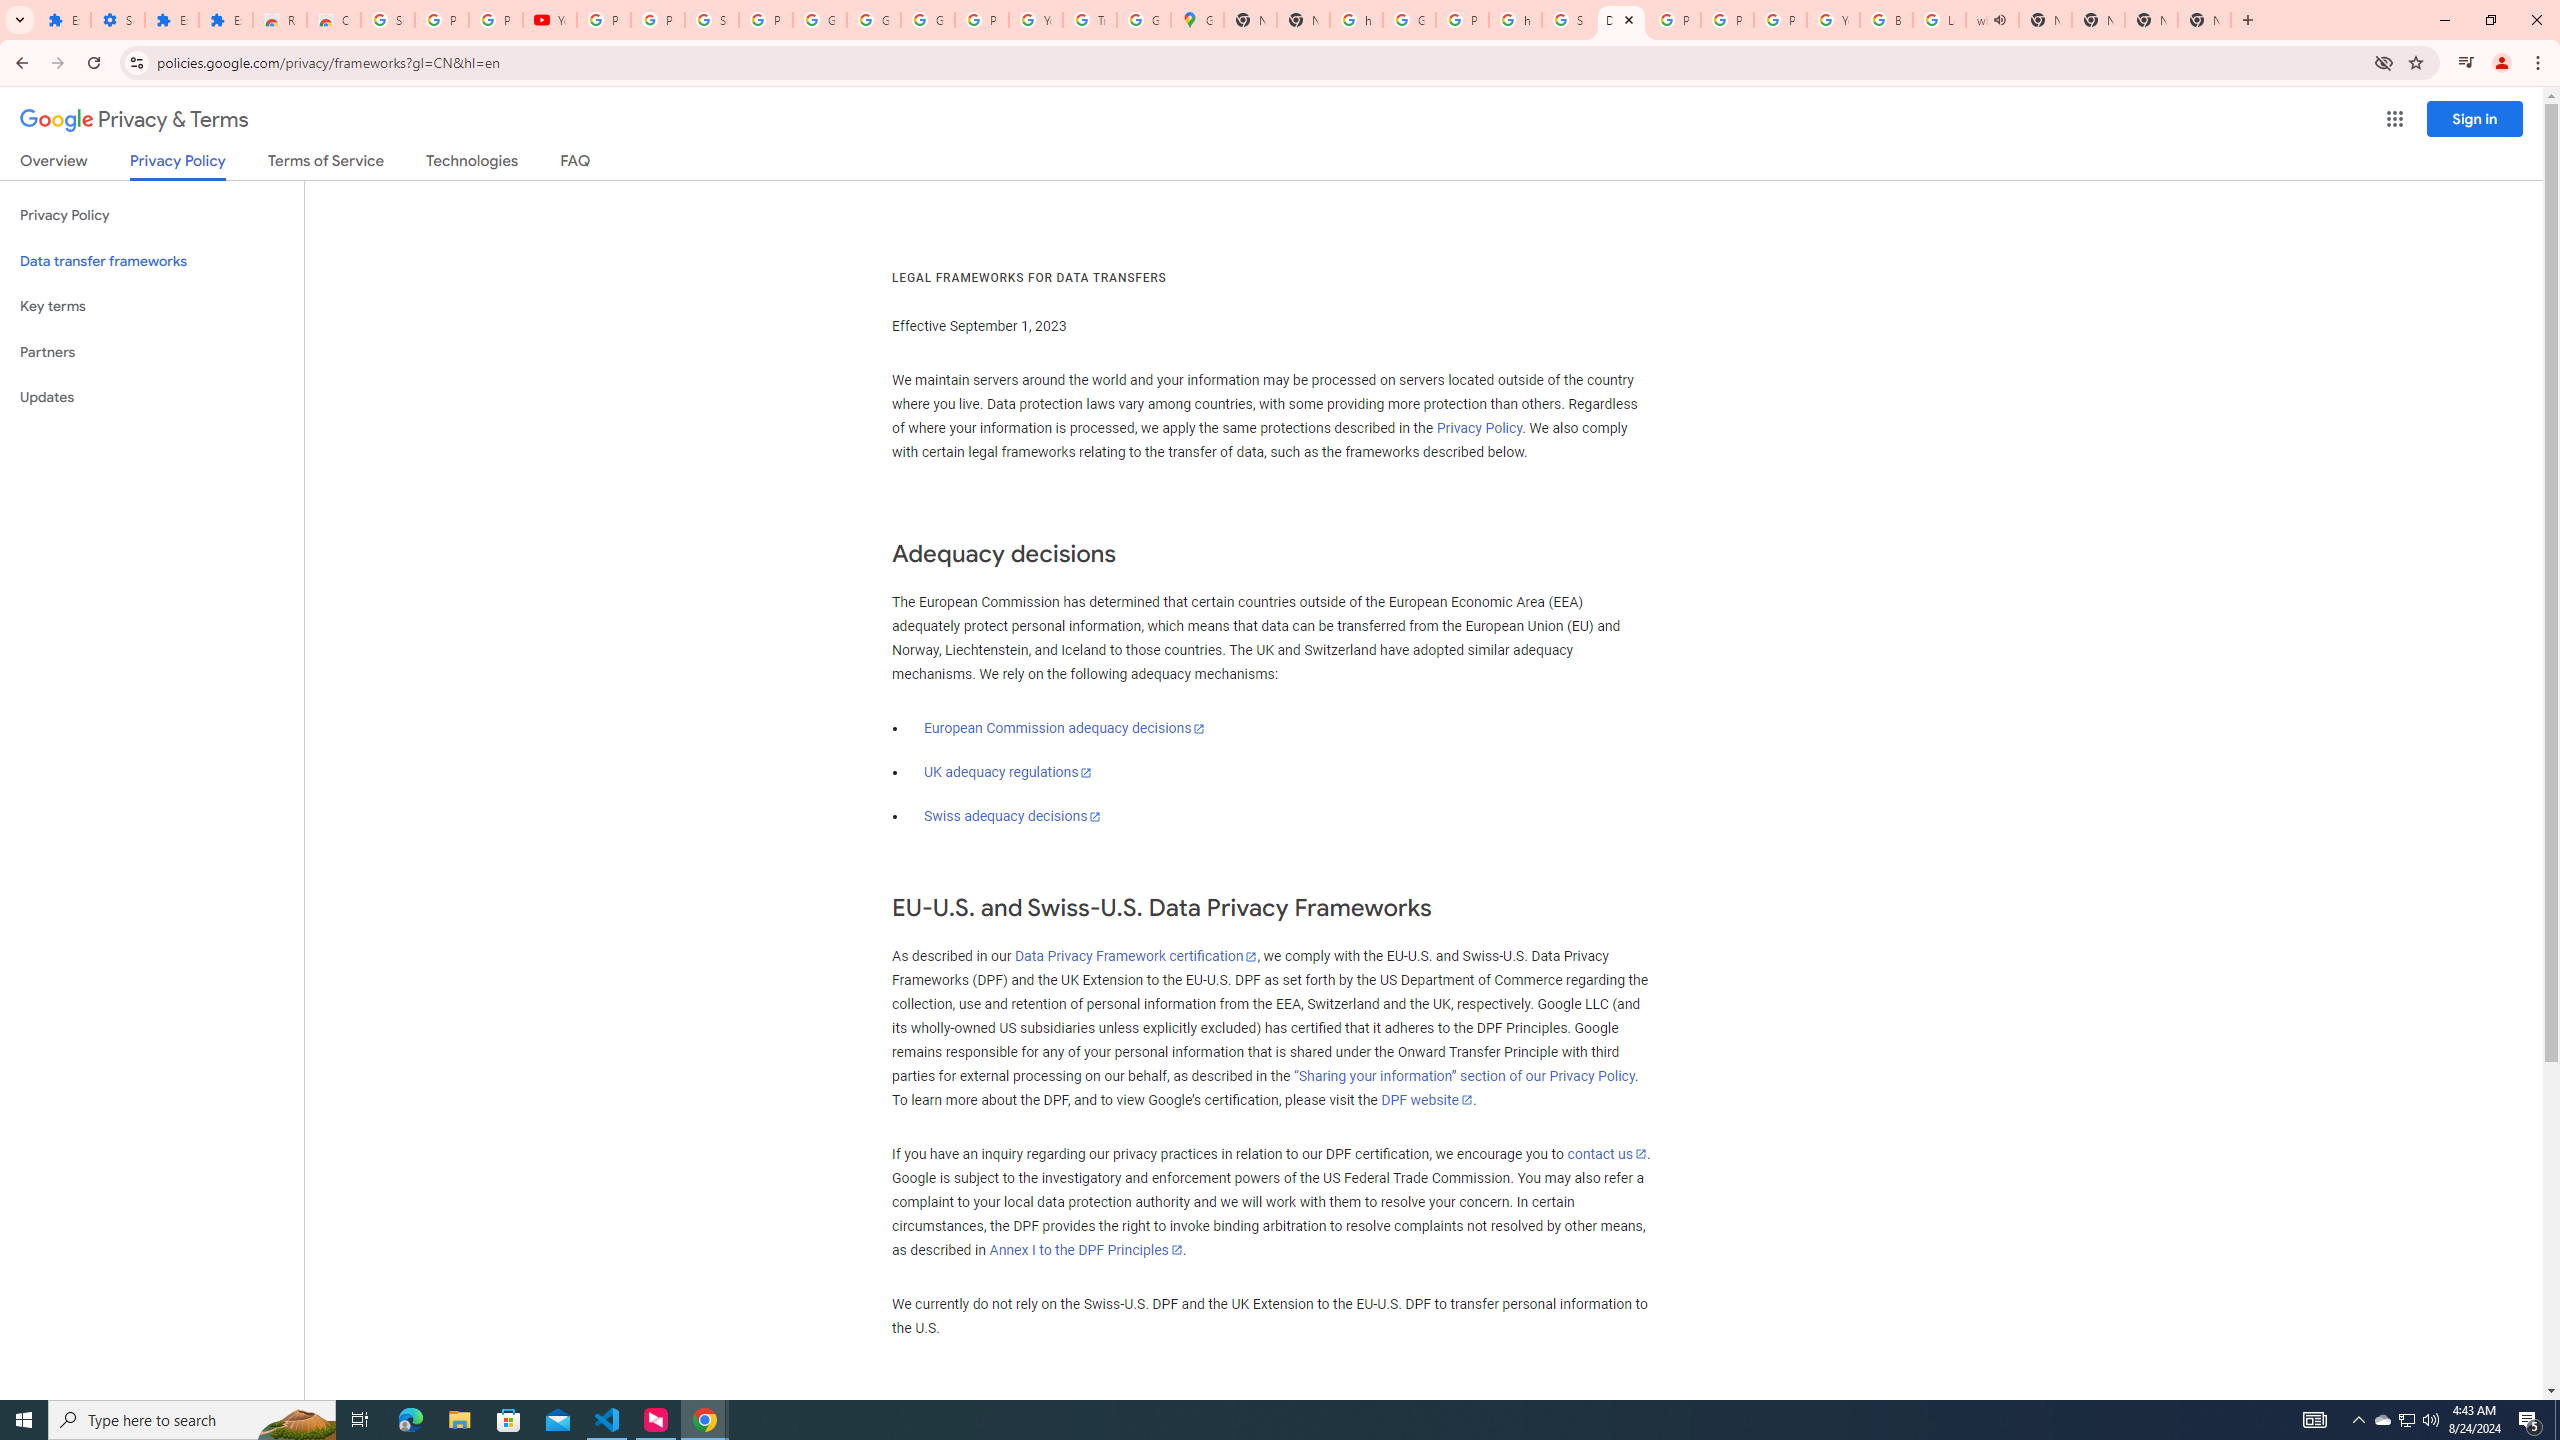 The image size is (2560, 1440). Describe the element at coordinates (1008, 772) in the screenshot. I see `UK adequacy regulations` at that location.